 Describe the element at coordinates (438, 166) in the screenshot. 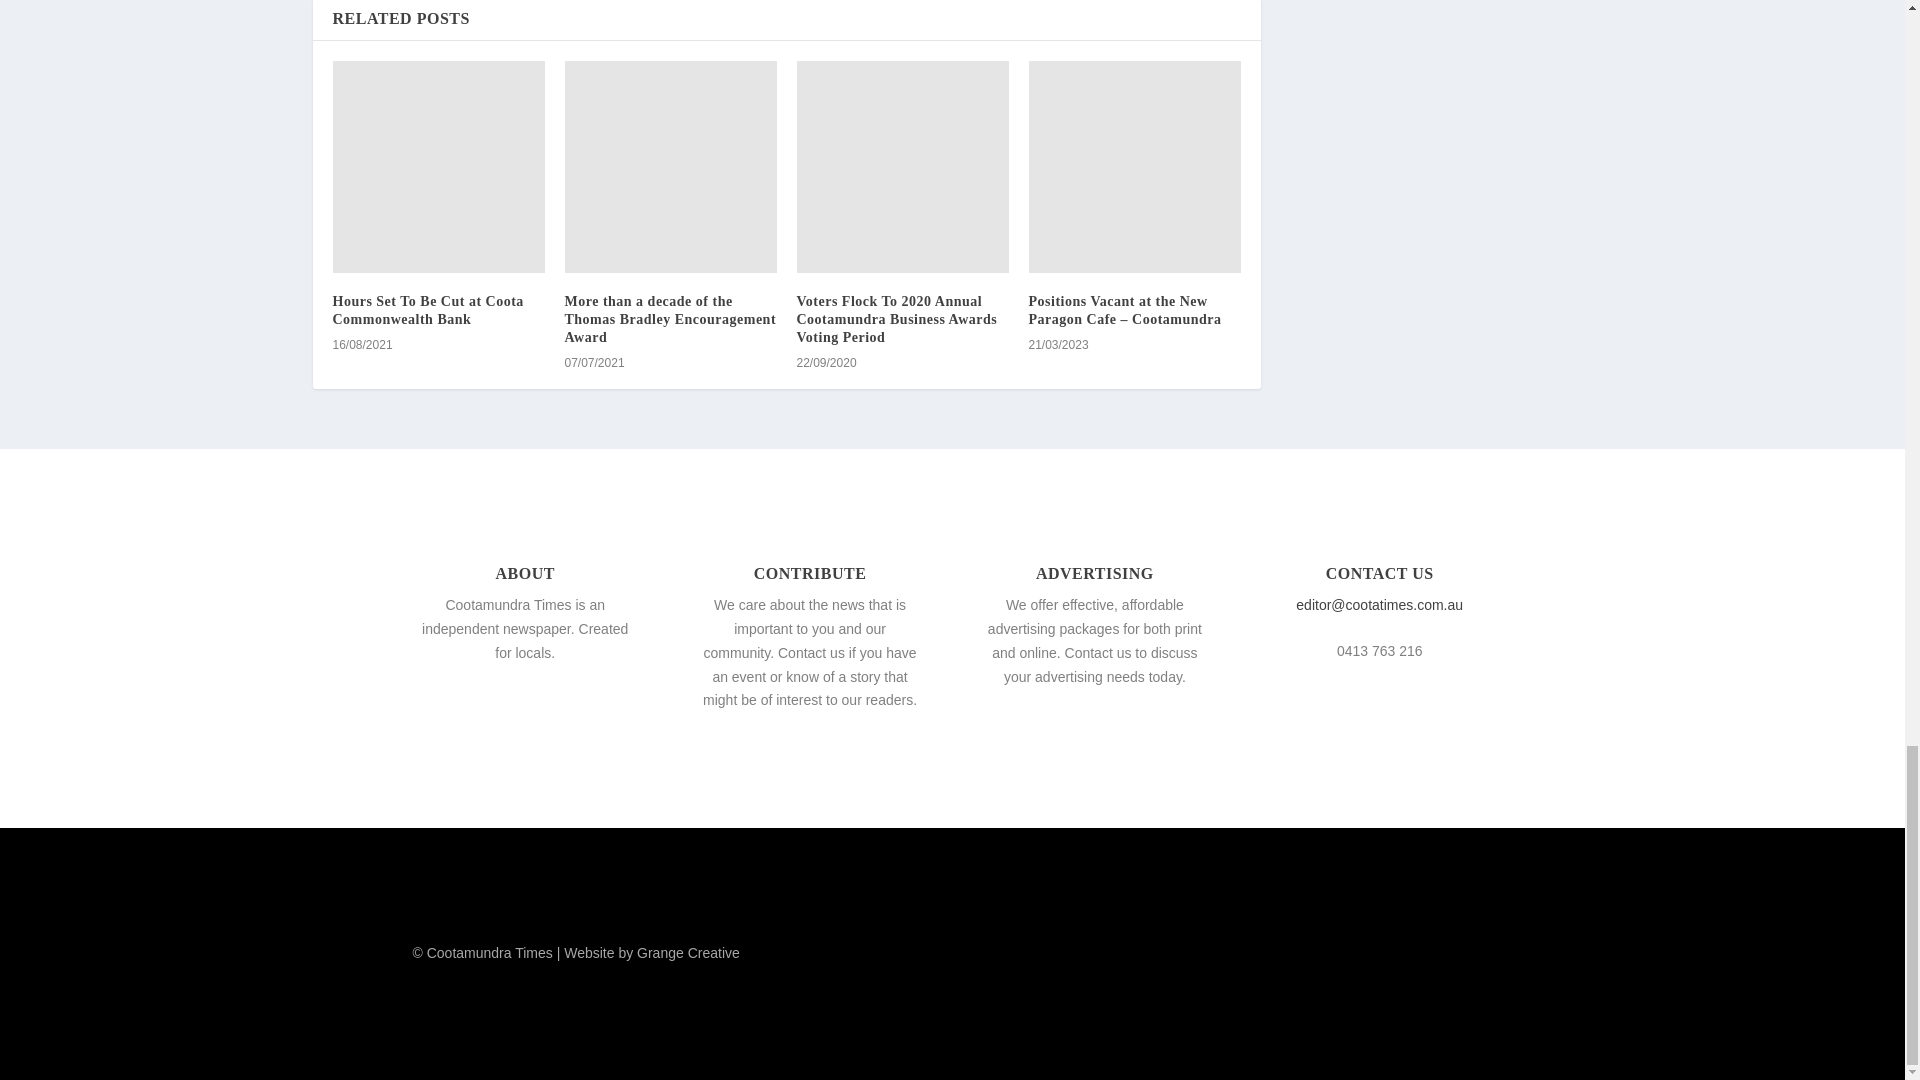

I see `Hours Set To Be Cut at Coota Commonwealth Bank` at that location.